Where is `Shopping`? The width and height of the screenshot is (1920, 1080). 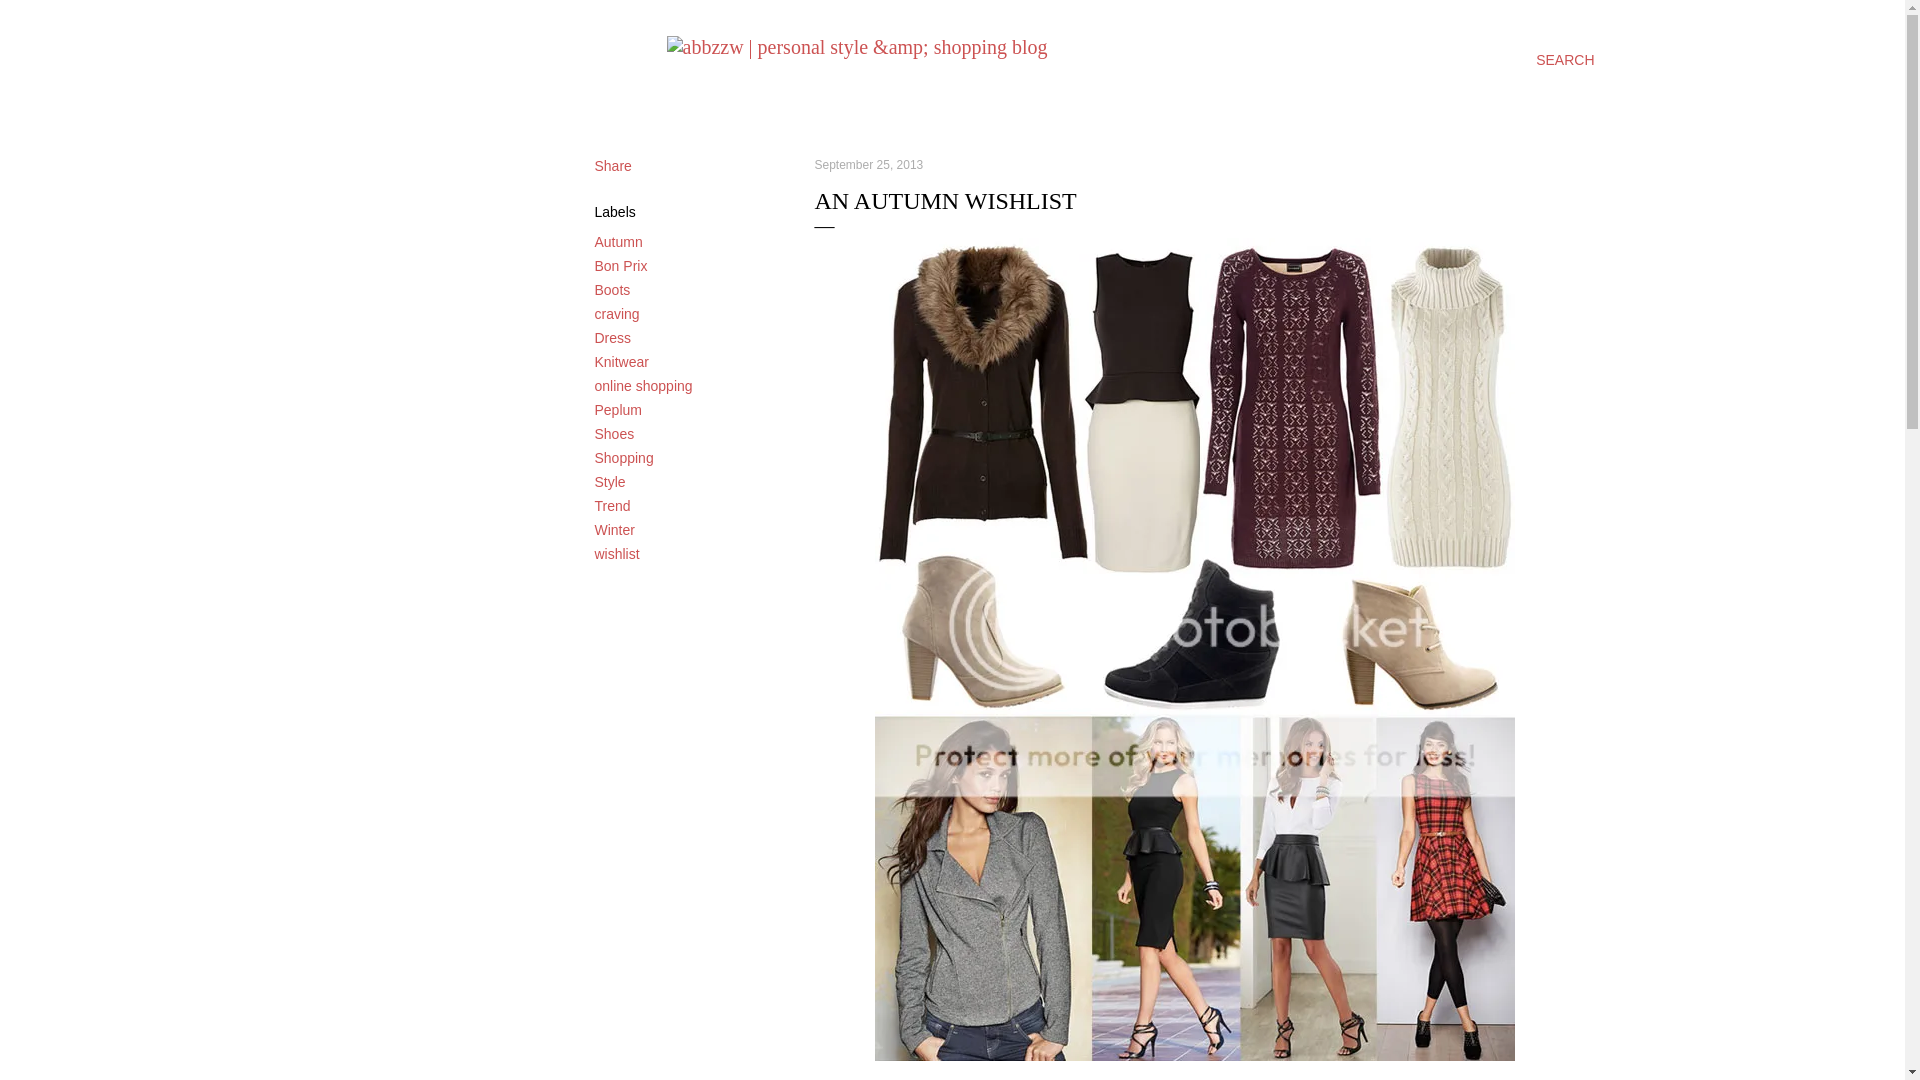
Shopping is located at coordinates (622, 458).